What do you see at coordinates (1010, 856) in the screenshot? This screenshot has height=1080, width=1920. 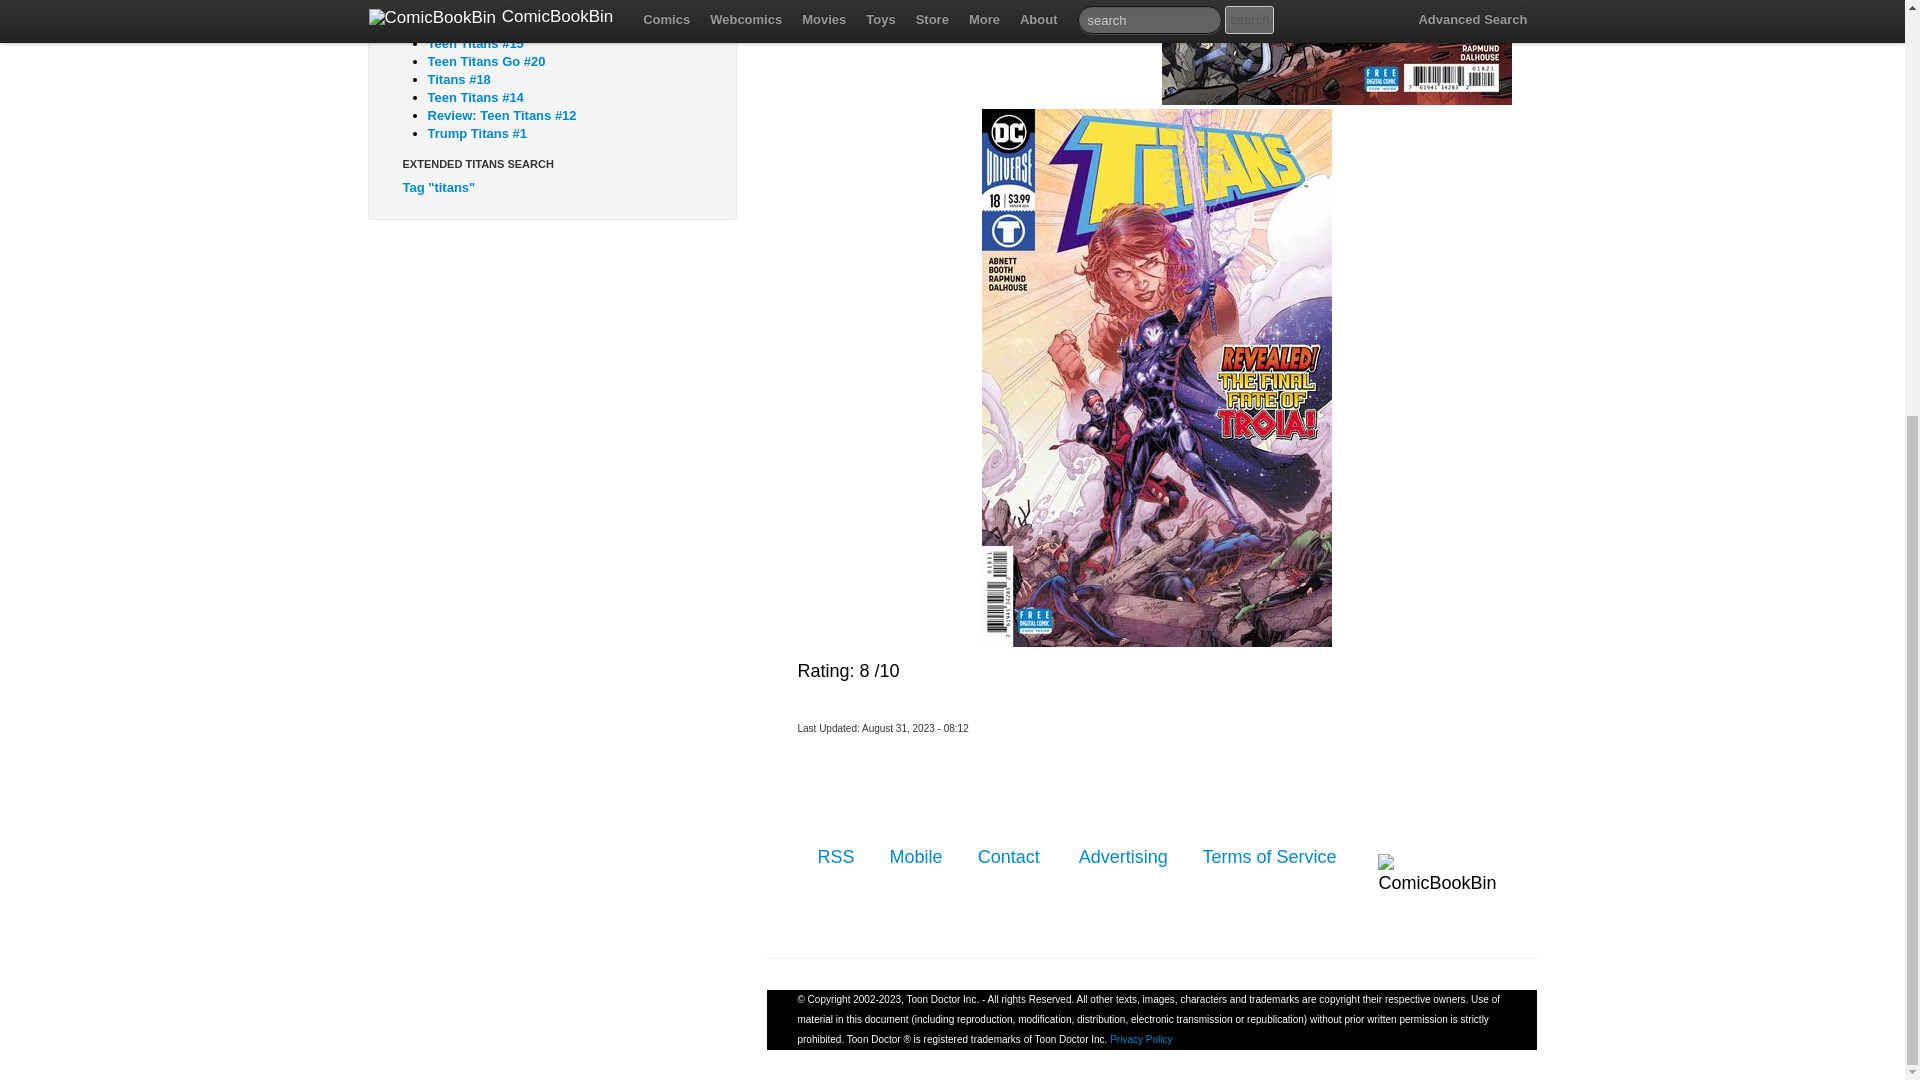 I see `Contact` at bounding box center [1010, 856].